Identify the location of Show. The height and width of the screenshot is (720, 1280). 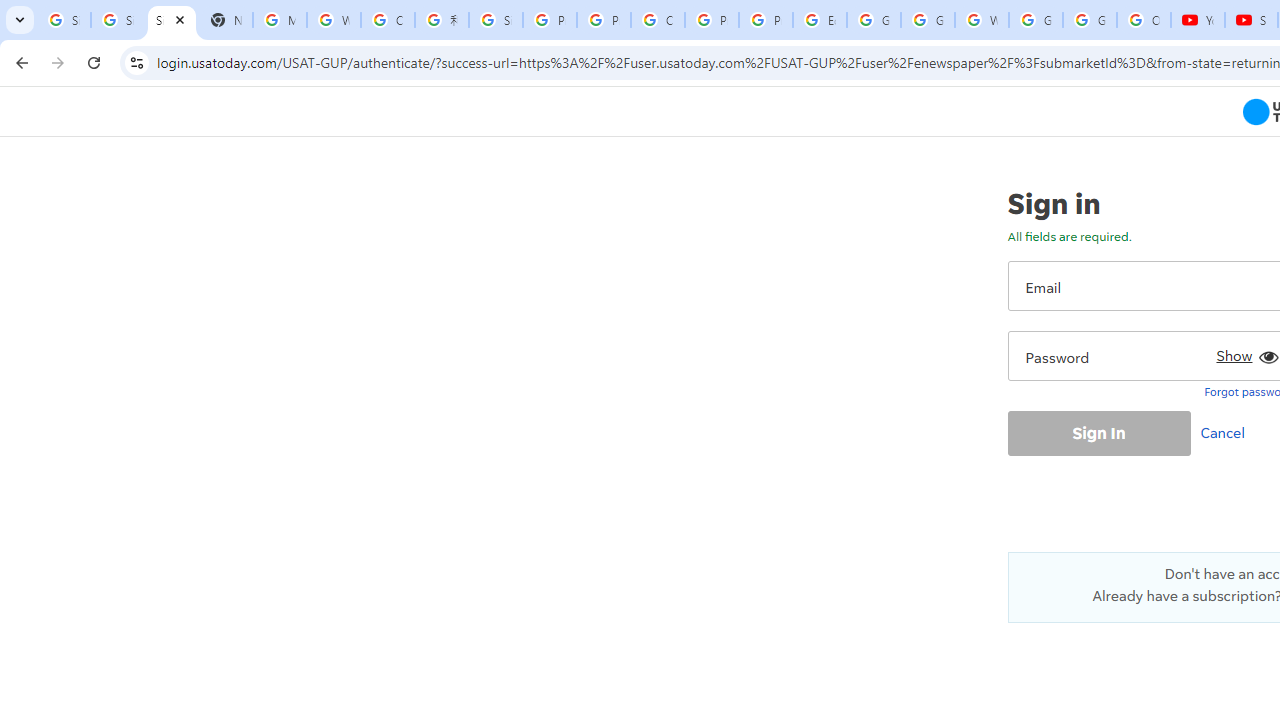
(1244, 352).